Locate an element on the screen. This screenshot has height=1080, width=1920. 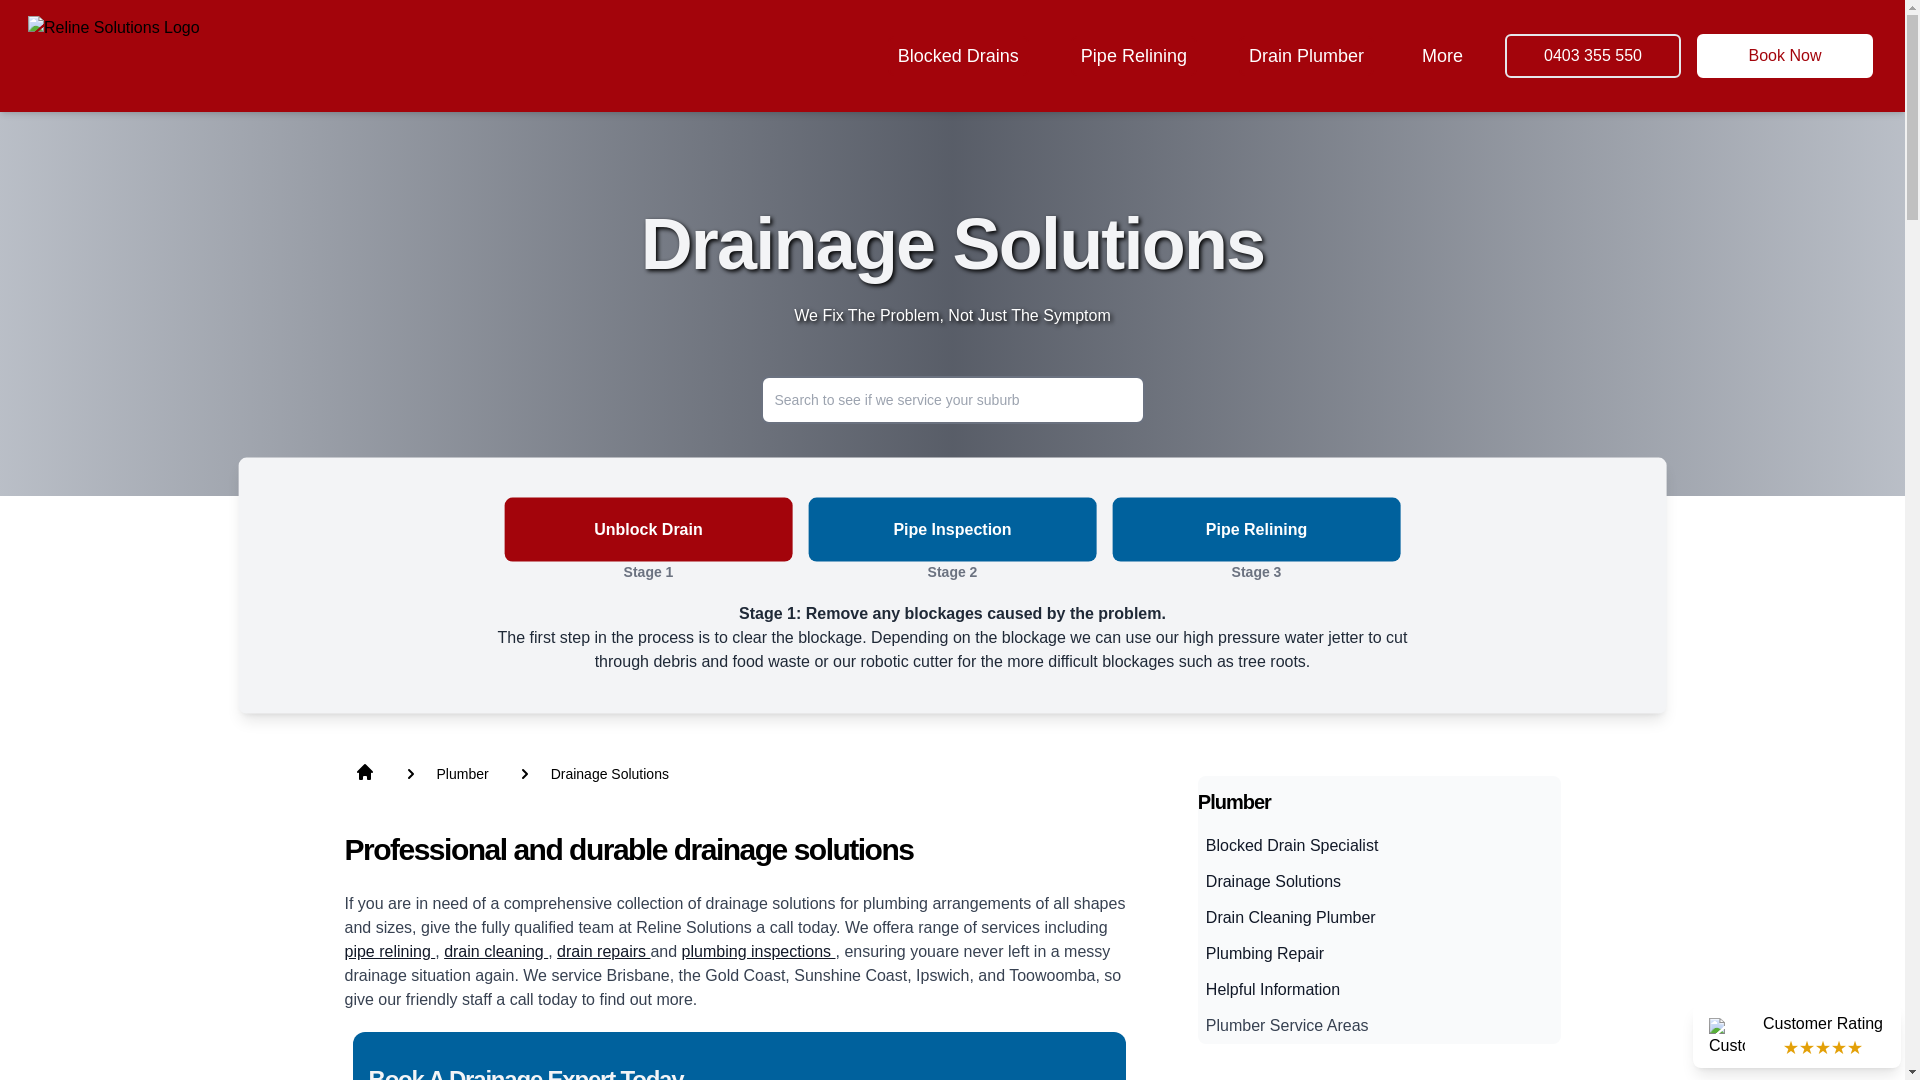
More Links is located at coordinates (1442, 56).